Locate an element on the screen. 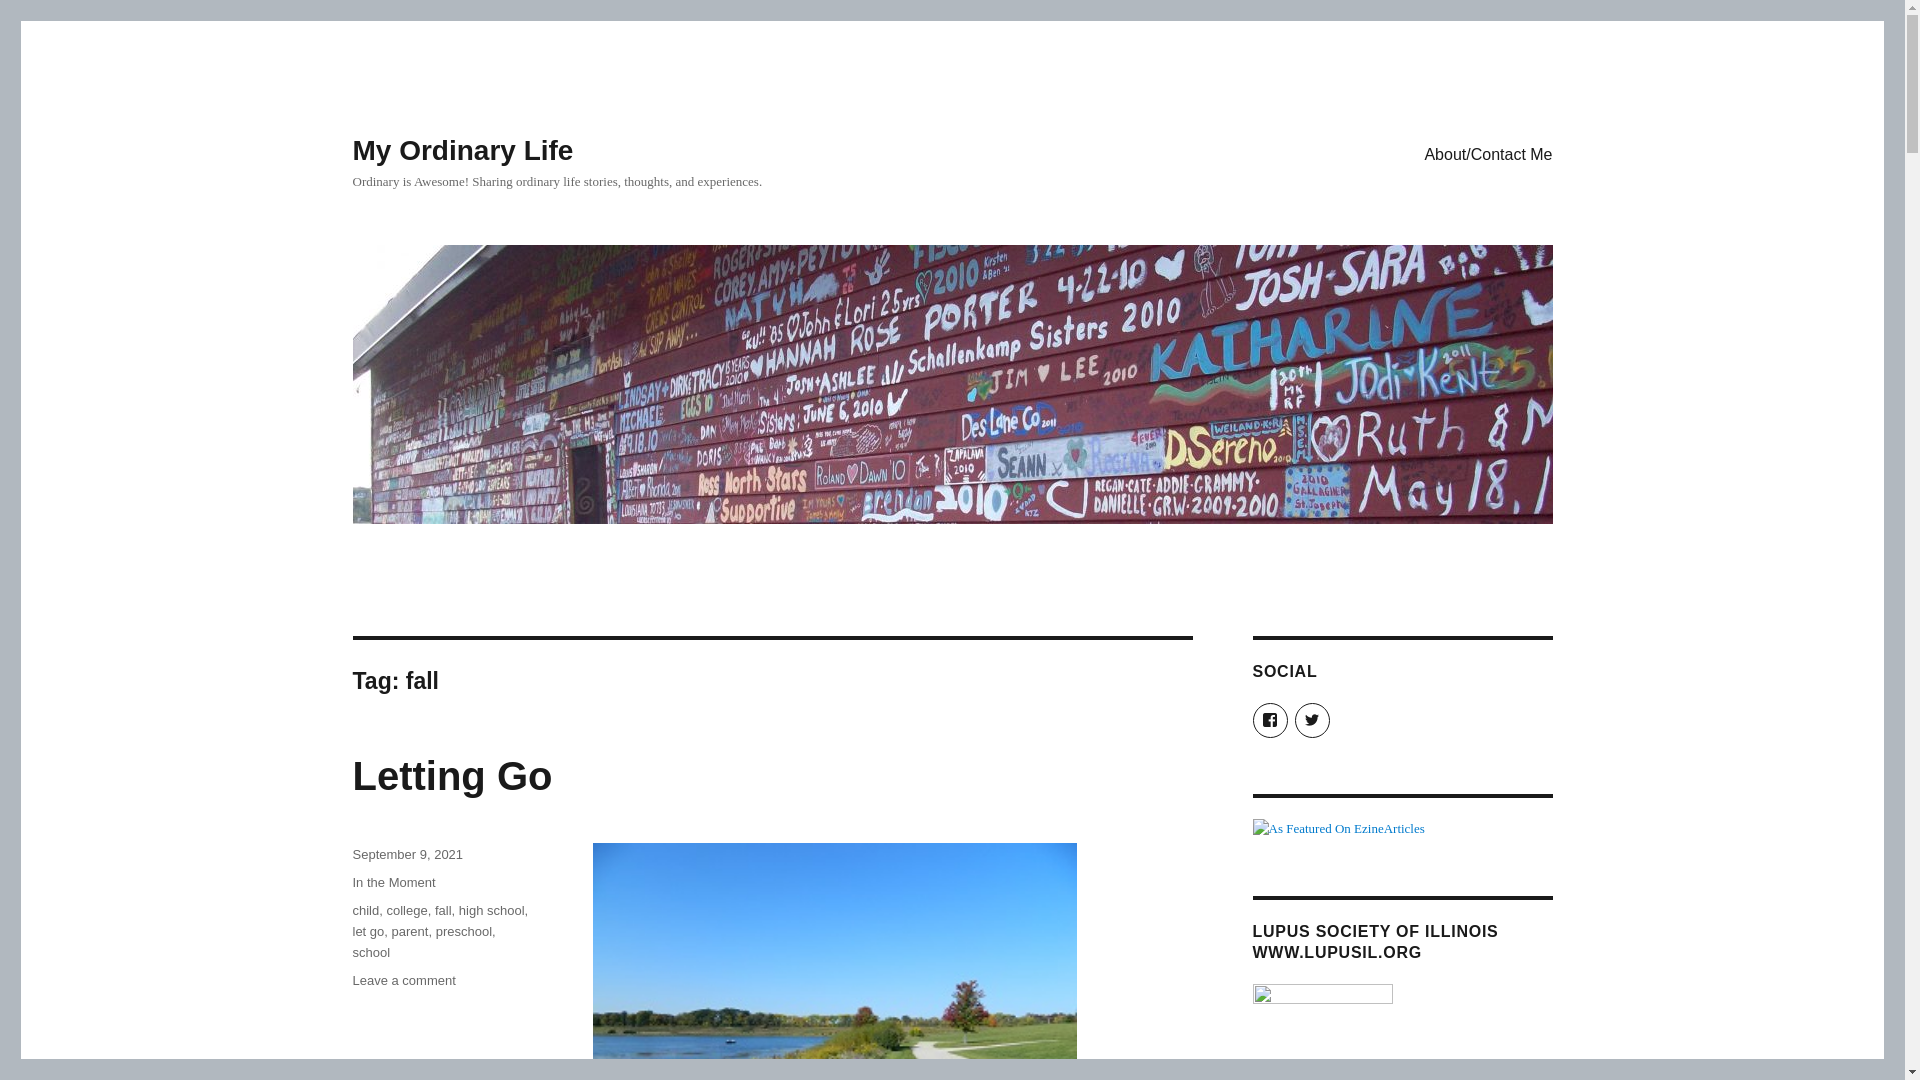 This screenshot has width=1920, height=1080. high school is located at coordinates (443, 910).